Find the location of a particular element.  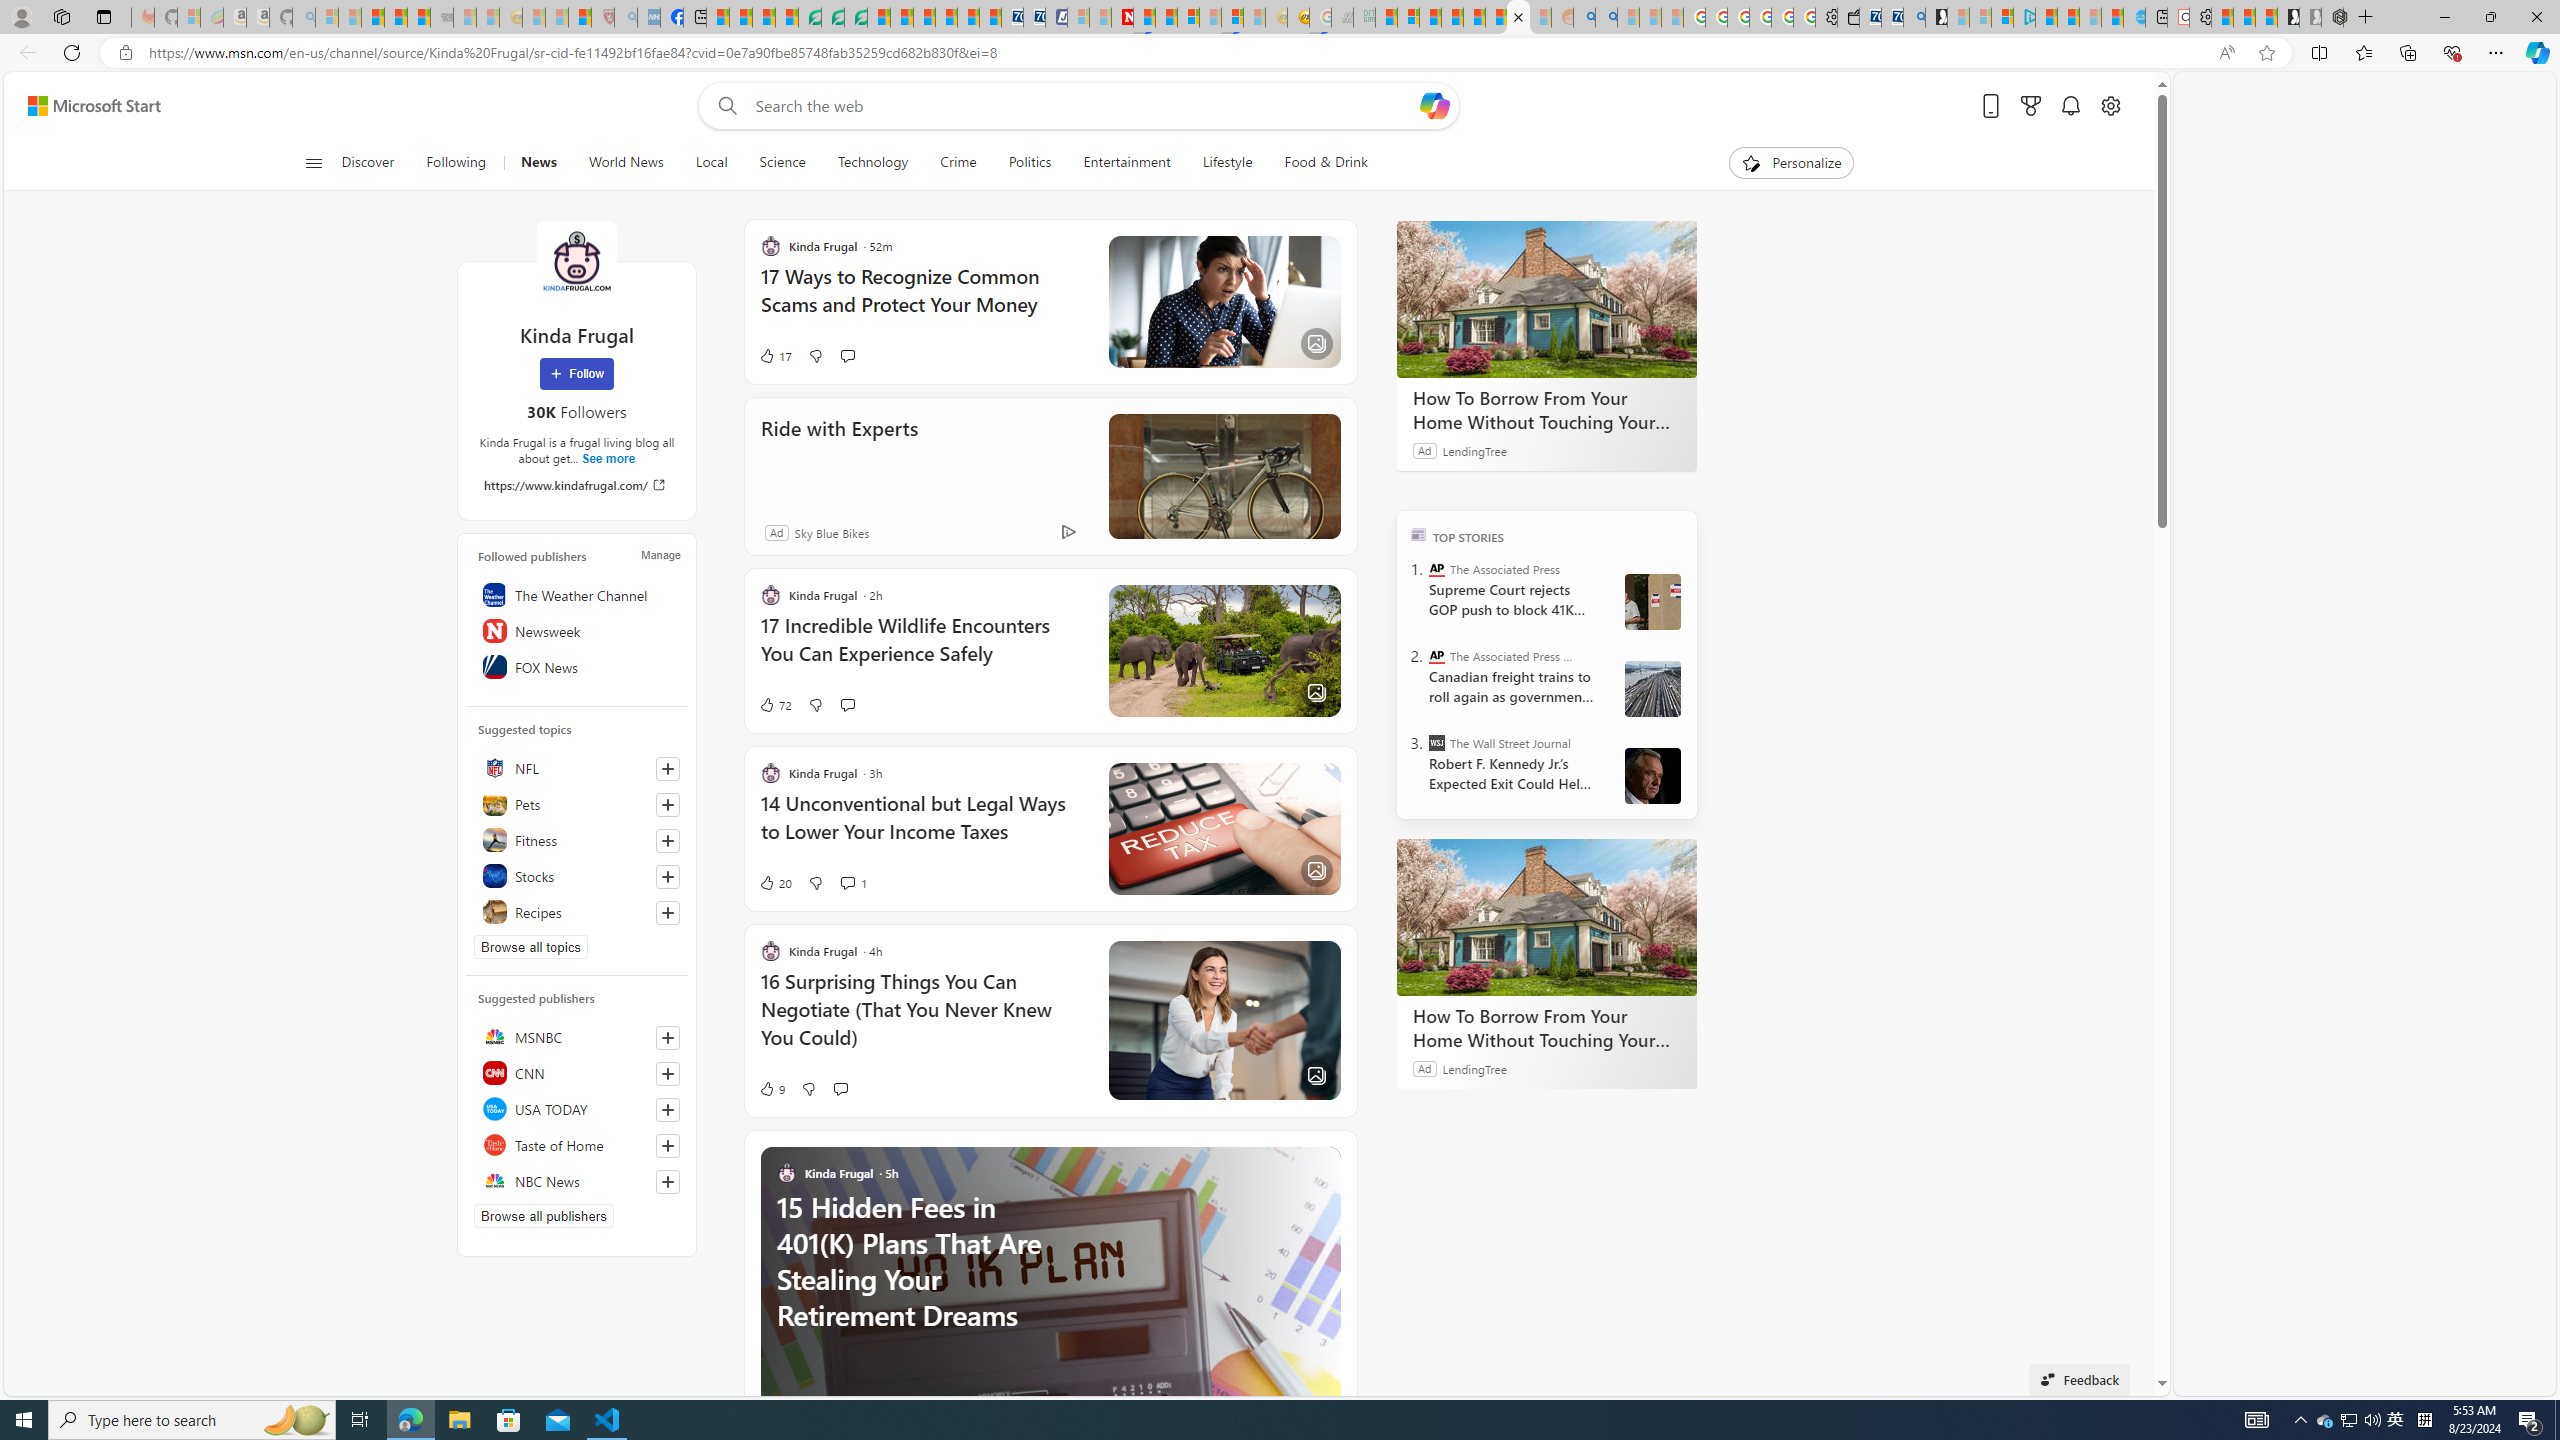

17 Incredible Wildlife Encounters You Can Experience Safely is located at coordinates (922, 649).